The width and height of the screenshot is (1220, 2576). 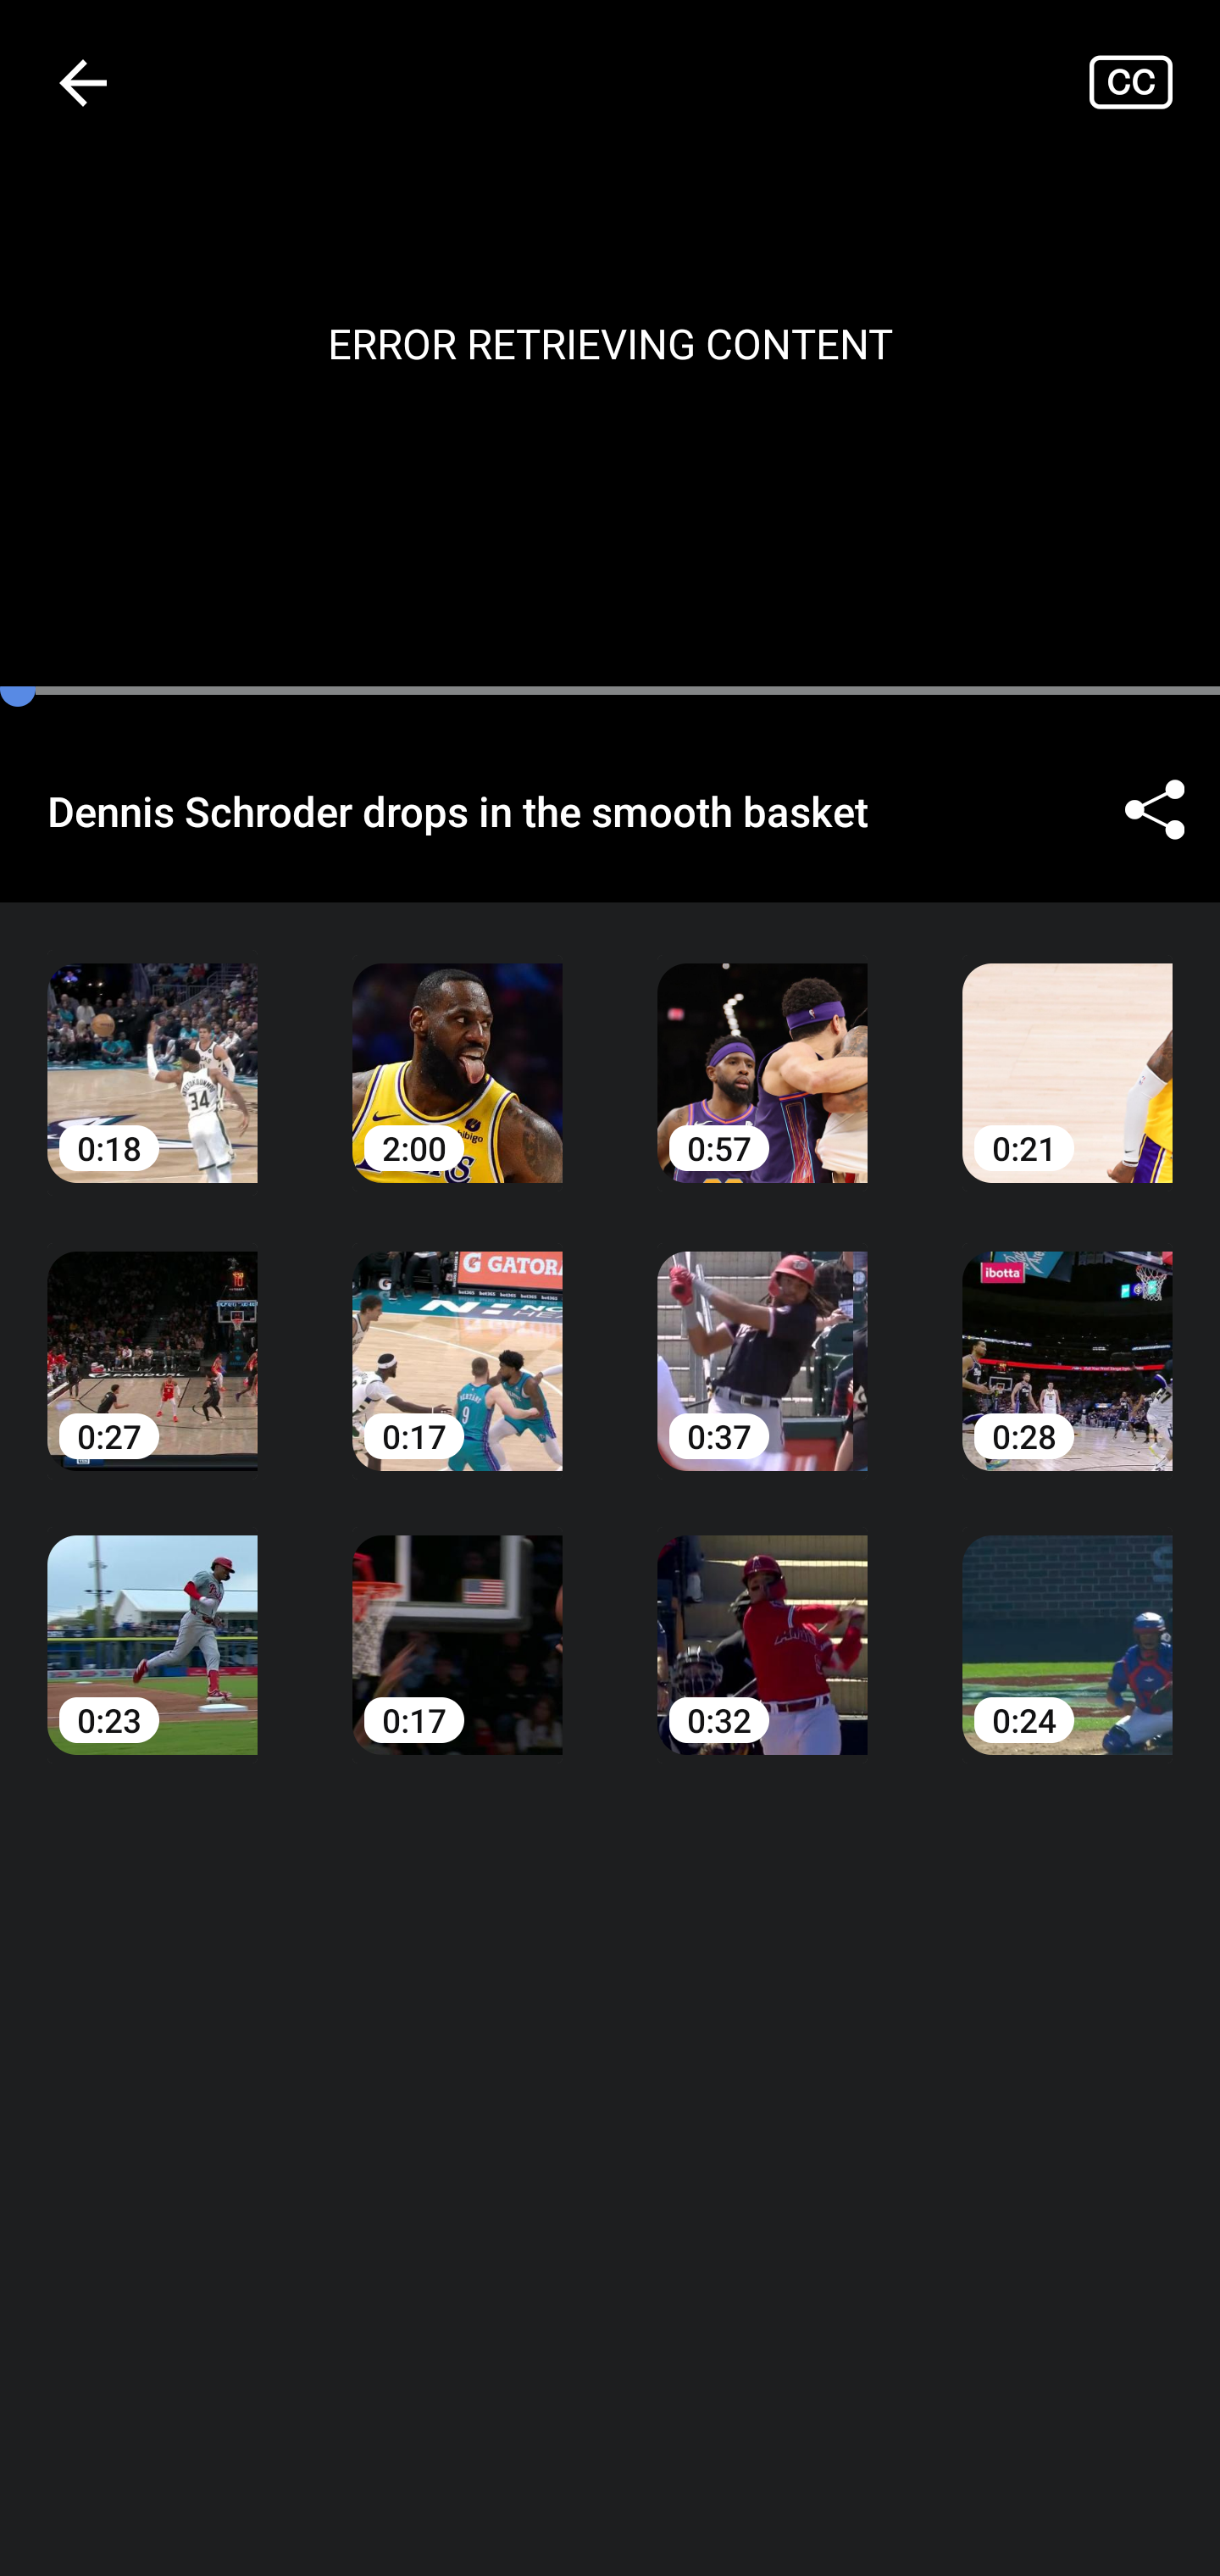 What do you see at coordinates (152, 1336) in the screenshot?
I see `0:27` at bounding box center [152, 1336].